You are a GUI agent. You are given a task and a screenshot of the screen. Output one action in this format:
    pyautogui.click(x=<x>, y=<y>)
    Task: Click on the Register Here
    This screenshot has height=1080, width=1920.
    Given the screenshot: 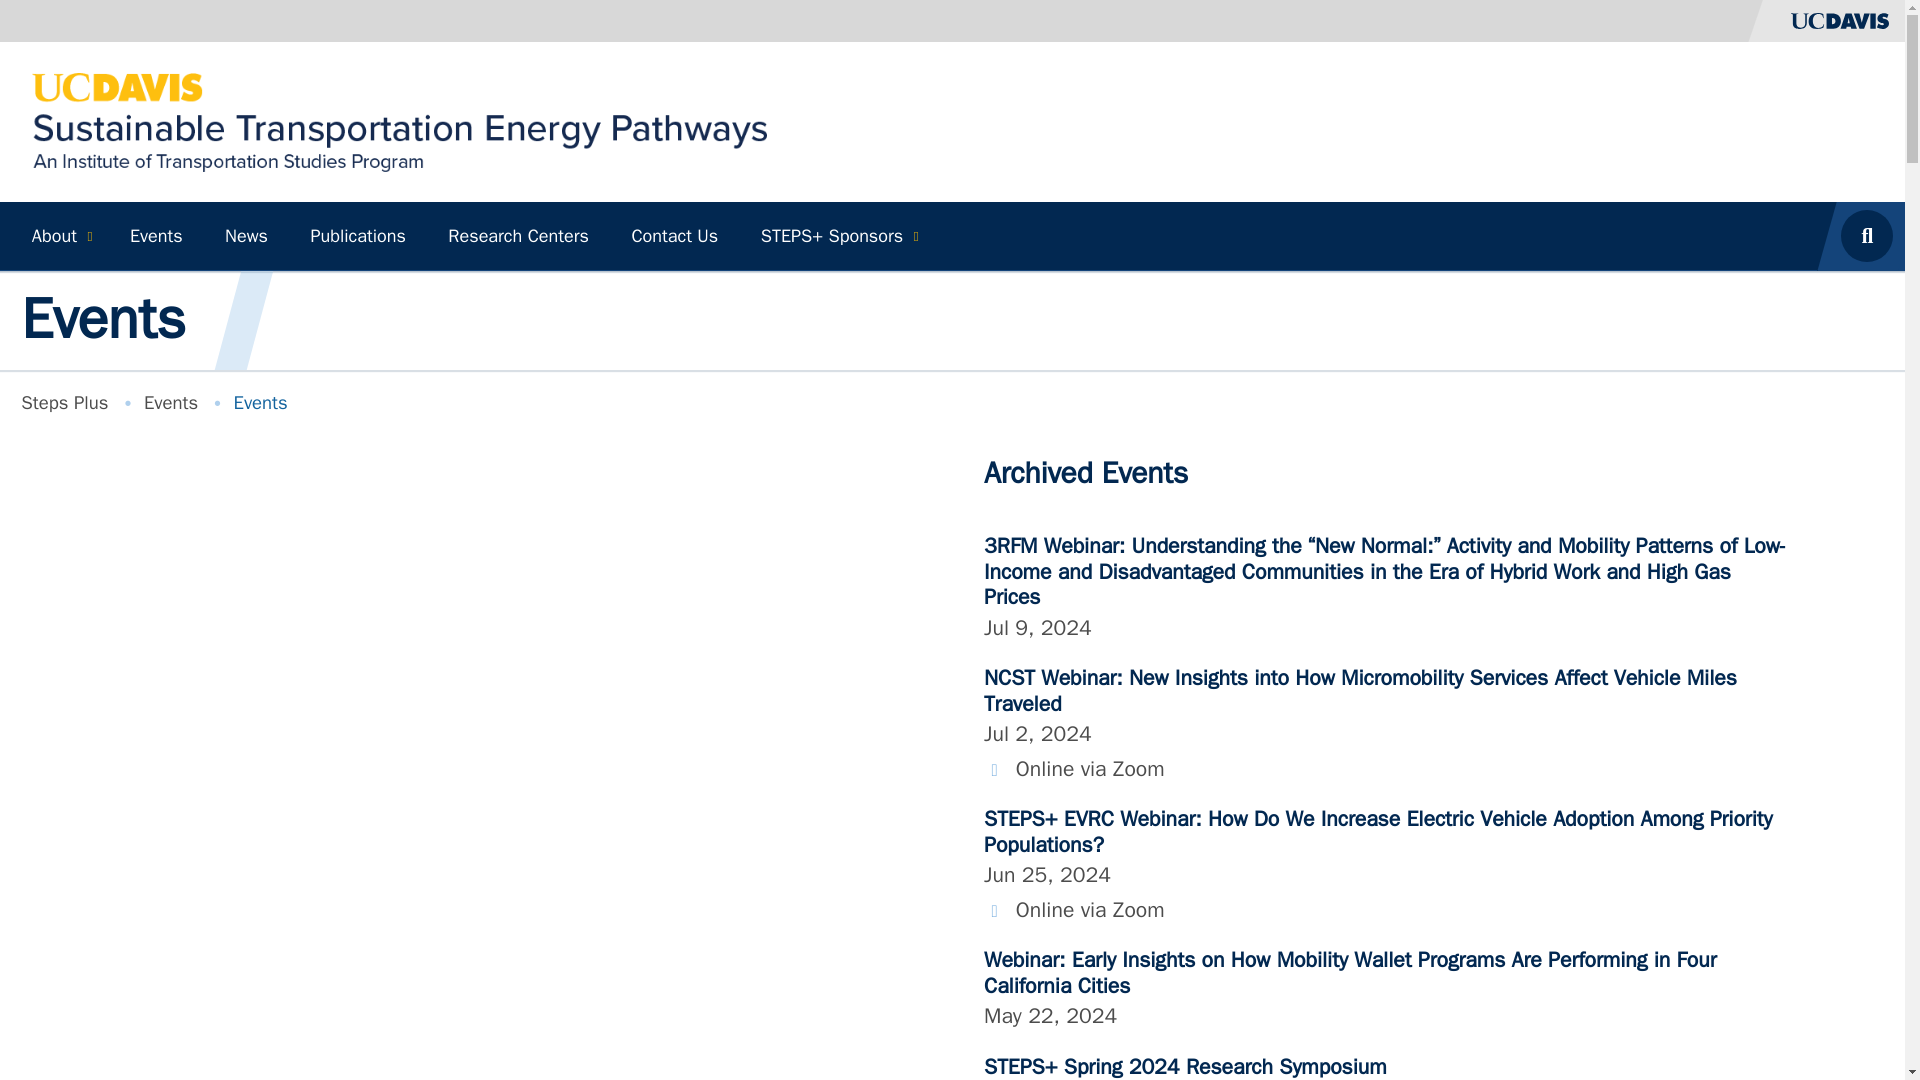 What is the action you would take?
    pyautogui.click(x=1414, y=846)
    